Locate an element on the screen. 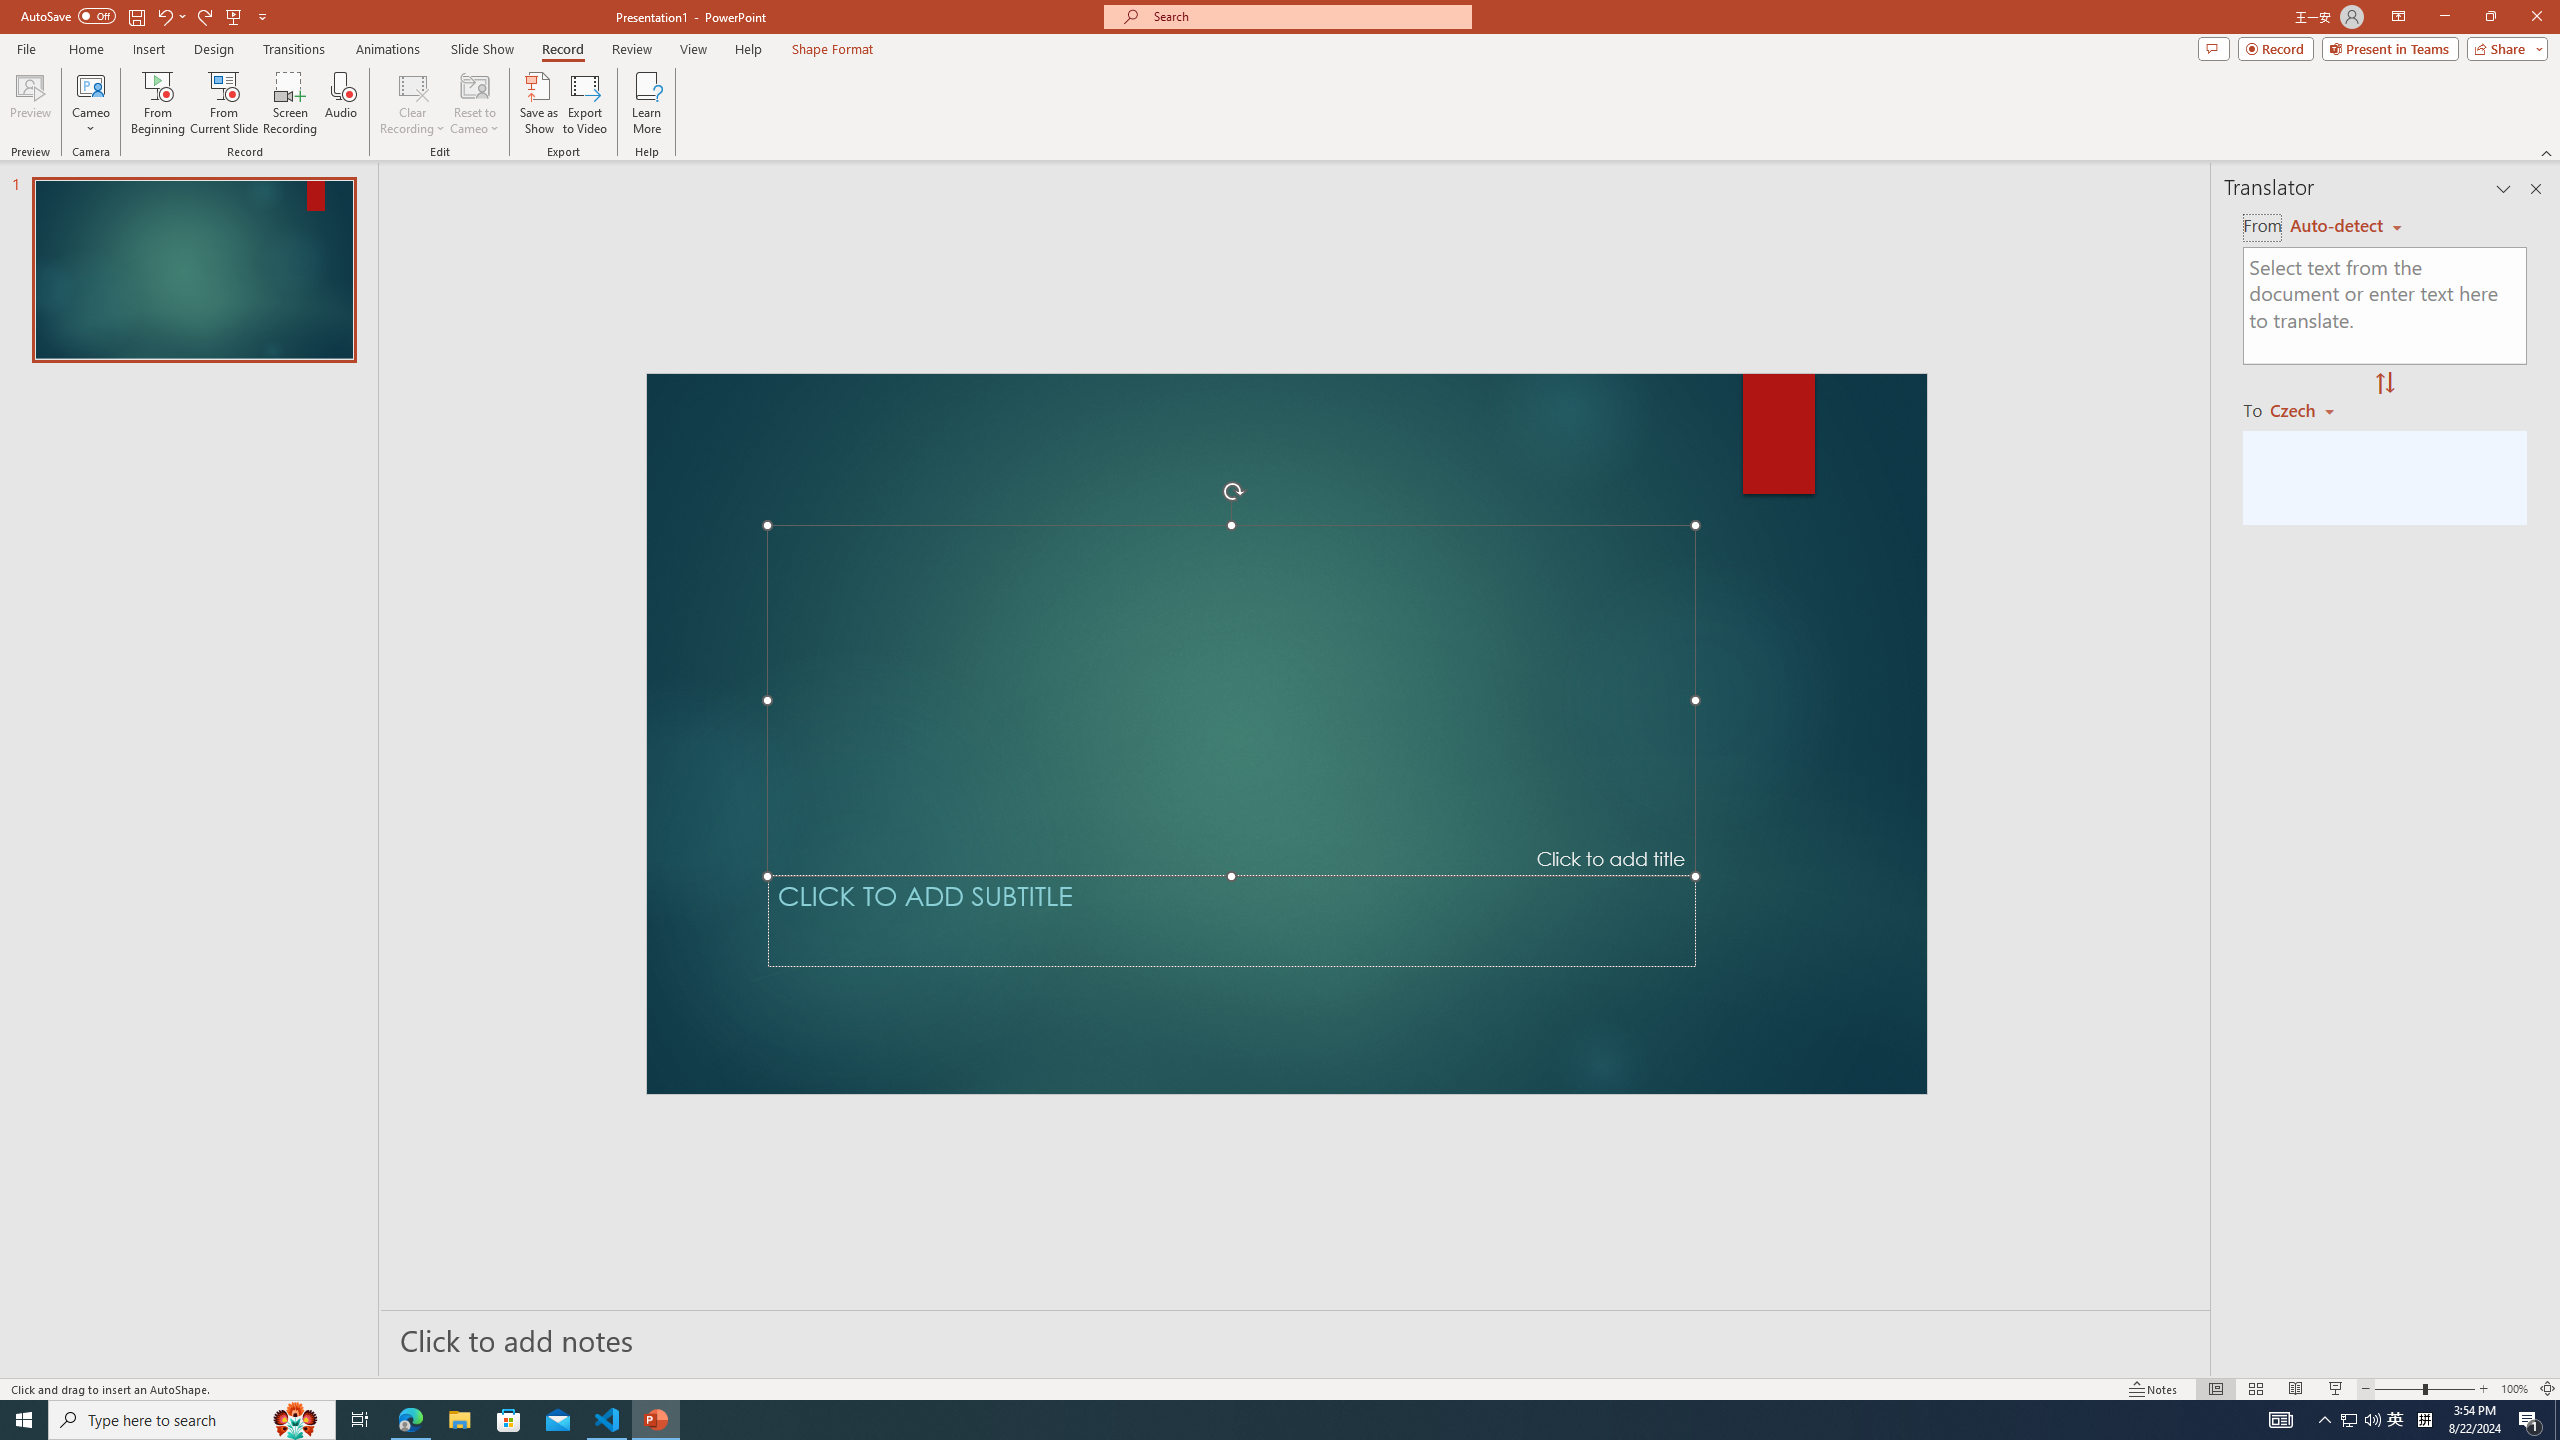 The width and height of the screenshot is (2560, 1440). From Beginning... is located at coordinates (157, 103).